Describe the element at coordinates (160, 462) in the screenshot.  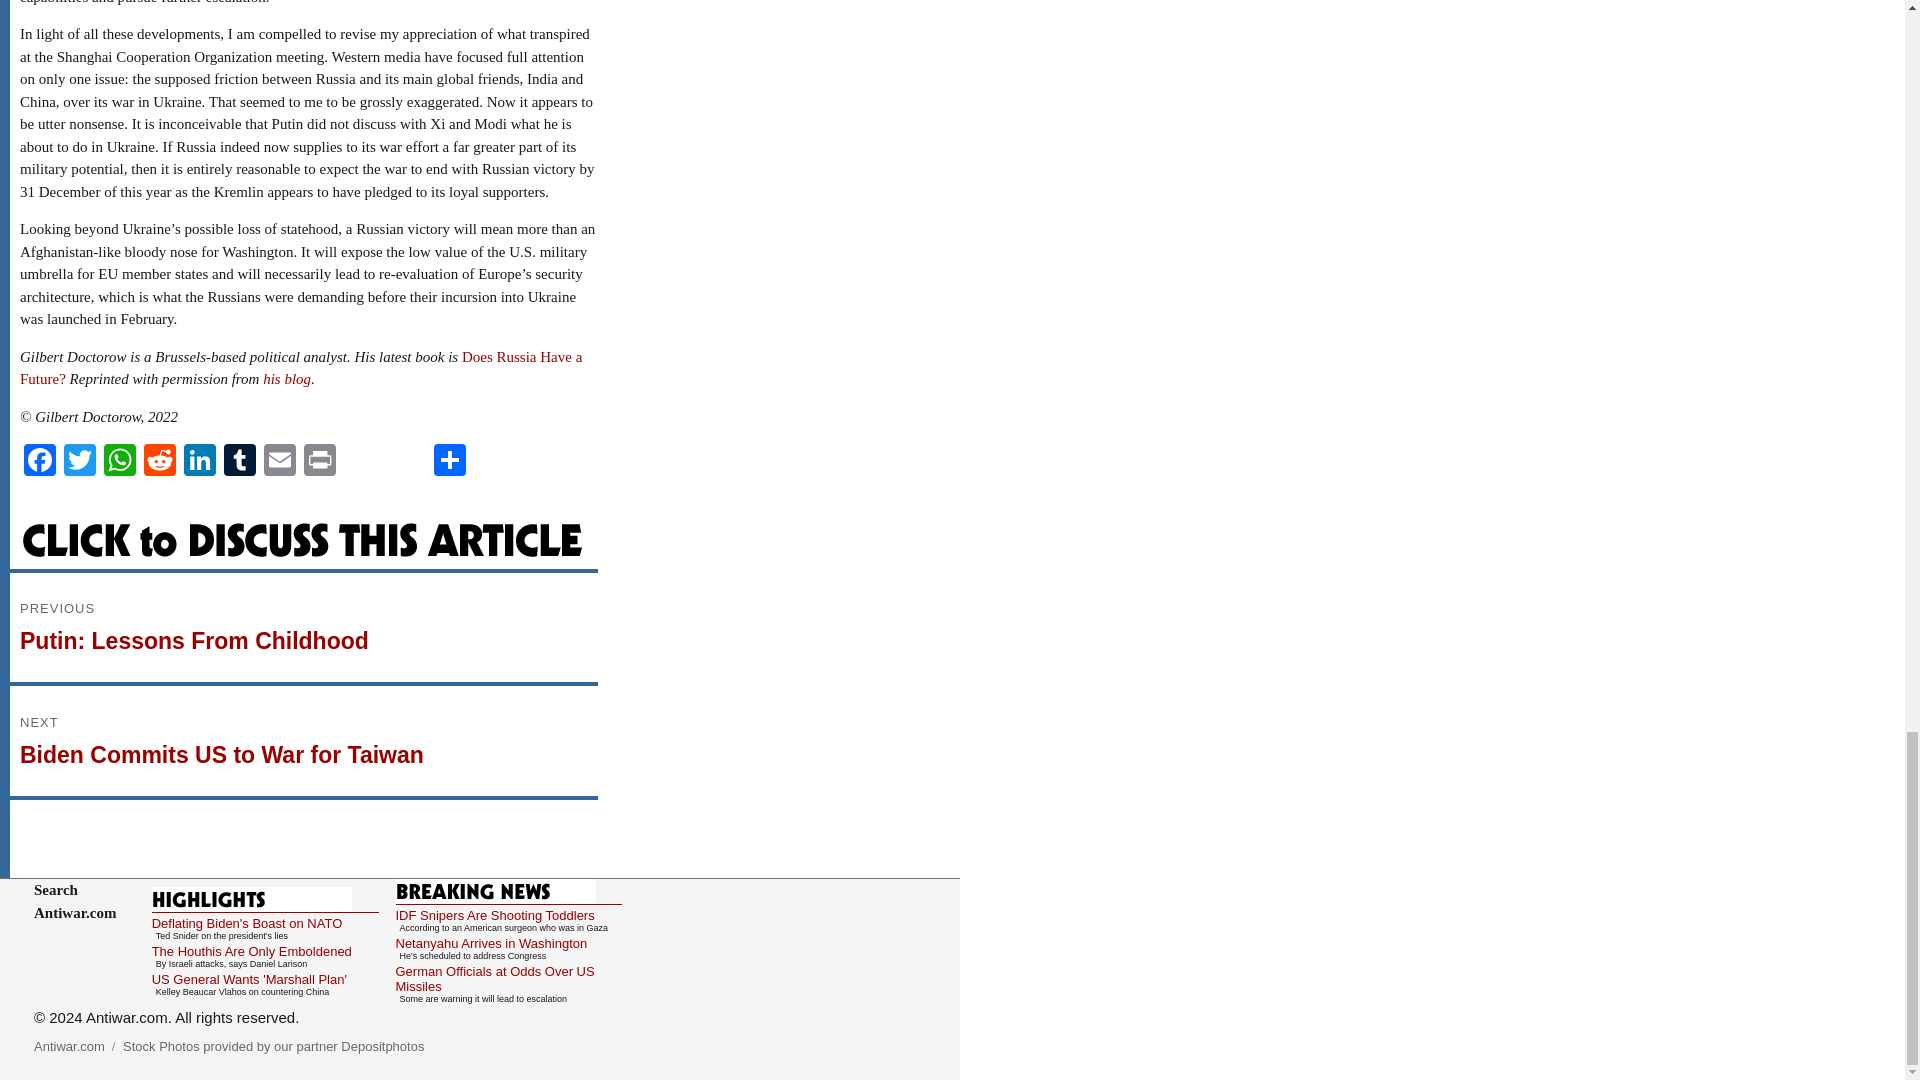
I see `Facebook` at that location.